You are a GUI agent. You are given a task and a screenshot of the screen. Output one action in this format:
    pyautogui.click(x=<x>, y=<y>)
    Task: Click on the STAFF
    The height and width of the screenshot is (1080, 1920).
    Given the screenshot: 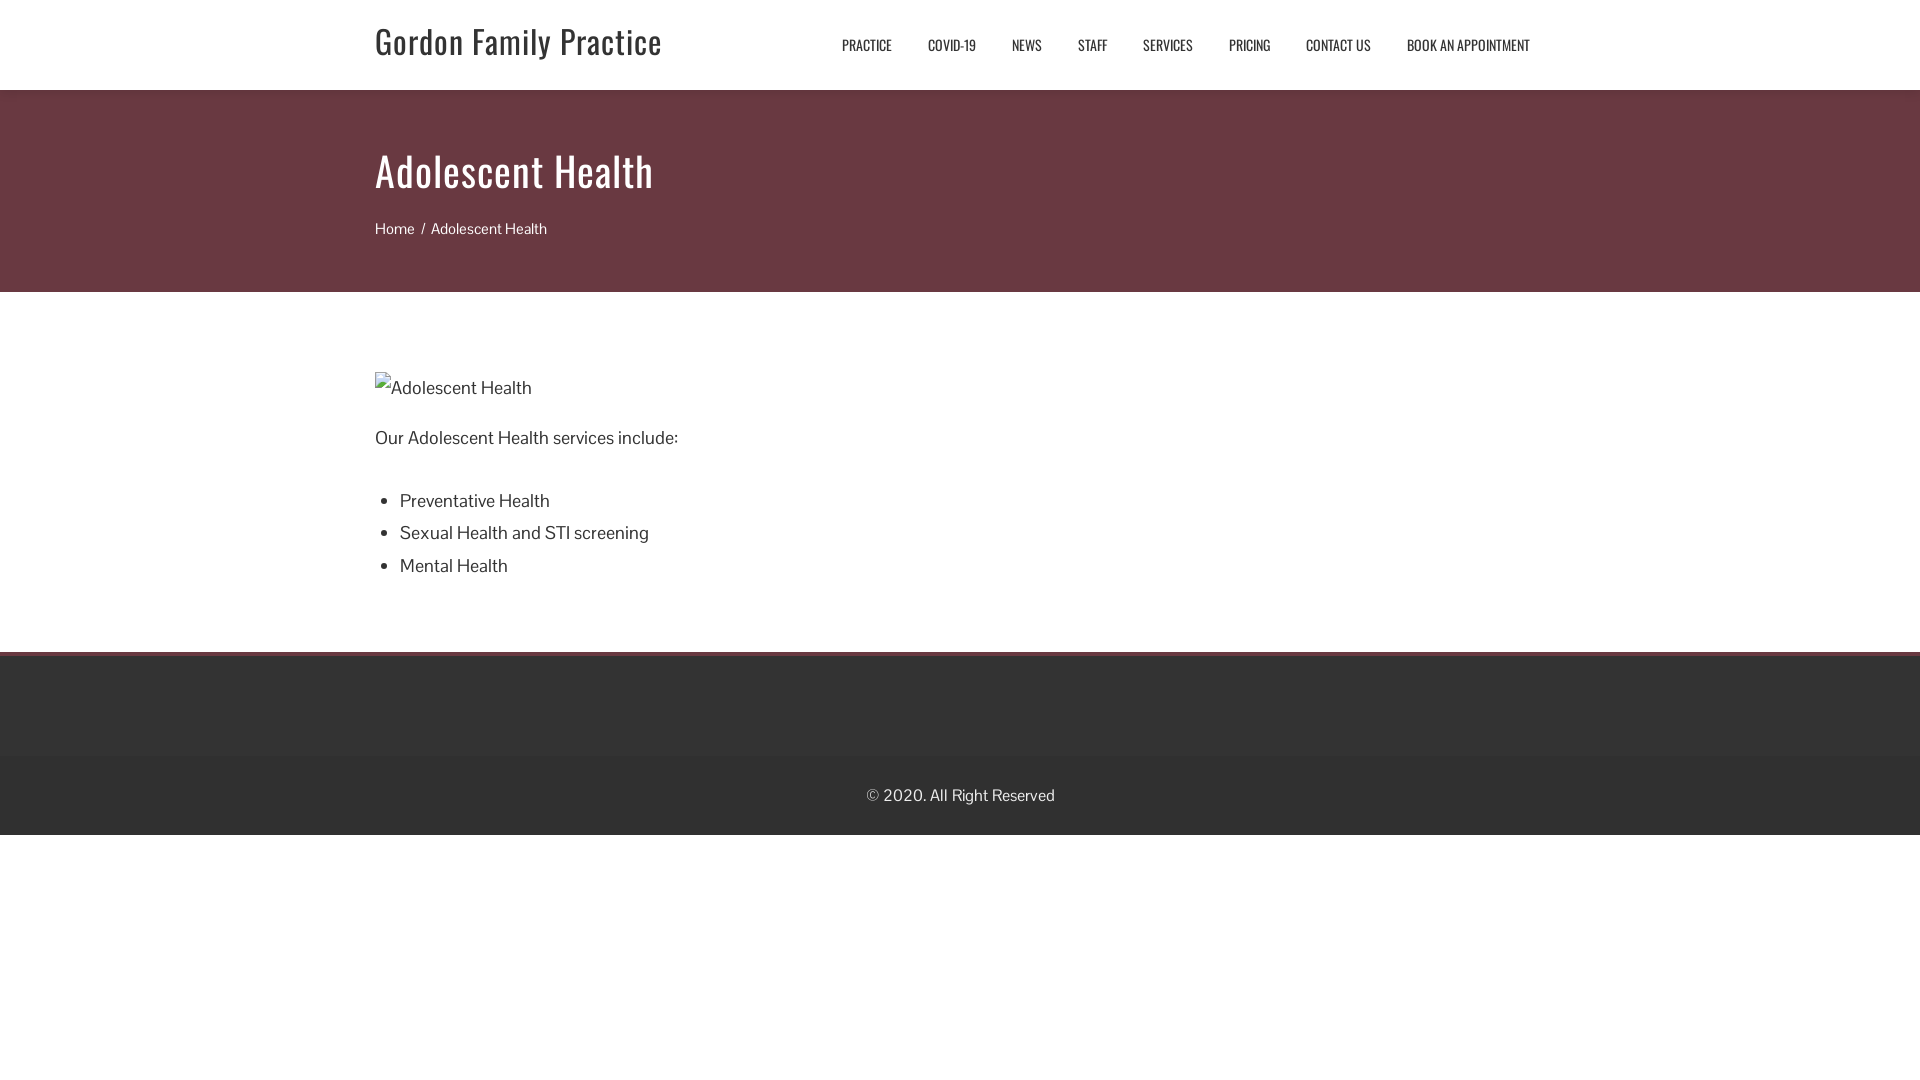 What is the action you would take?
    pyautogui.click(x=1092, y=45)
    